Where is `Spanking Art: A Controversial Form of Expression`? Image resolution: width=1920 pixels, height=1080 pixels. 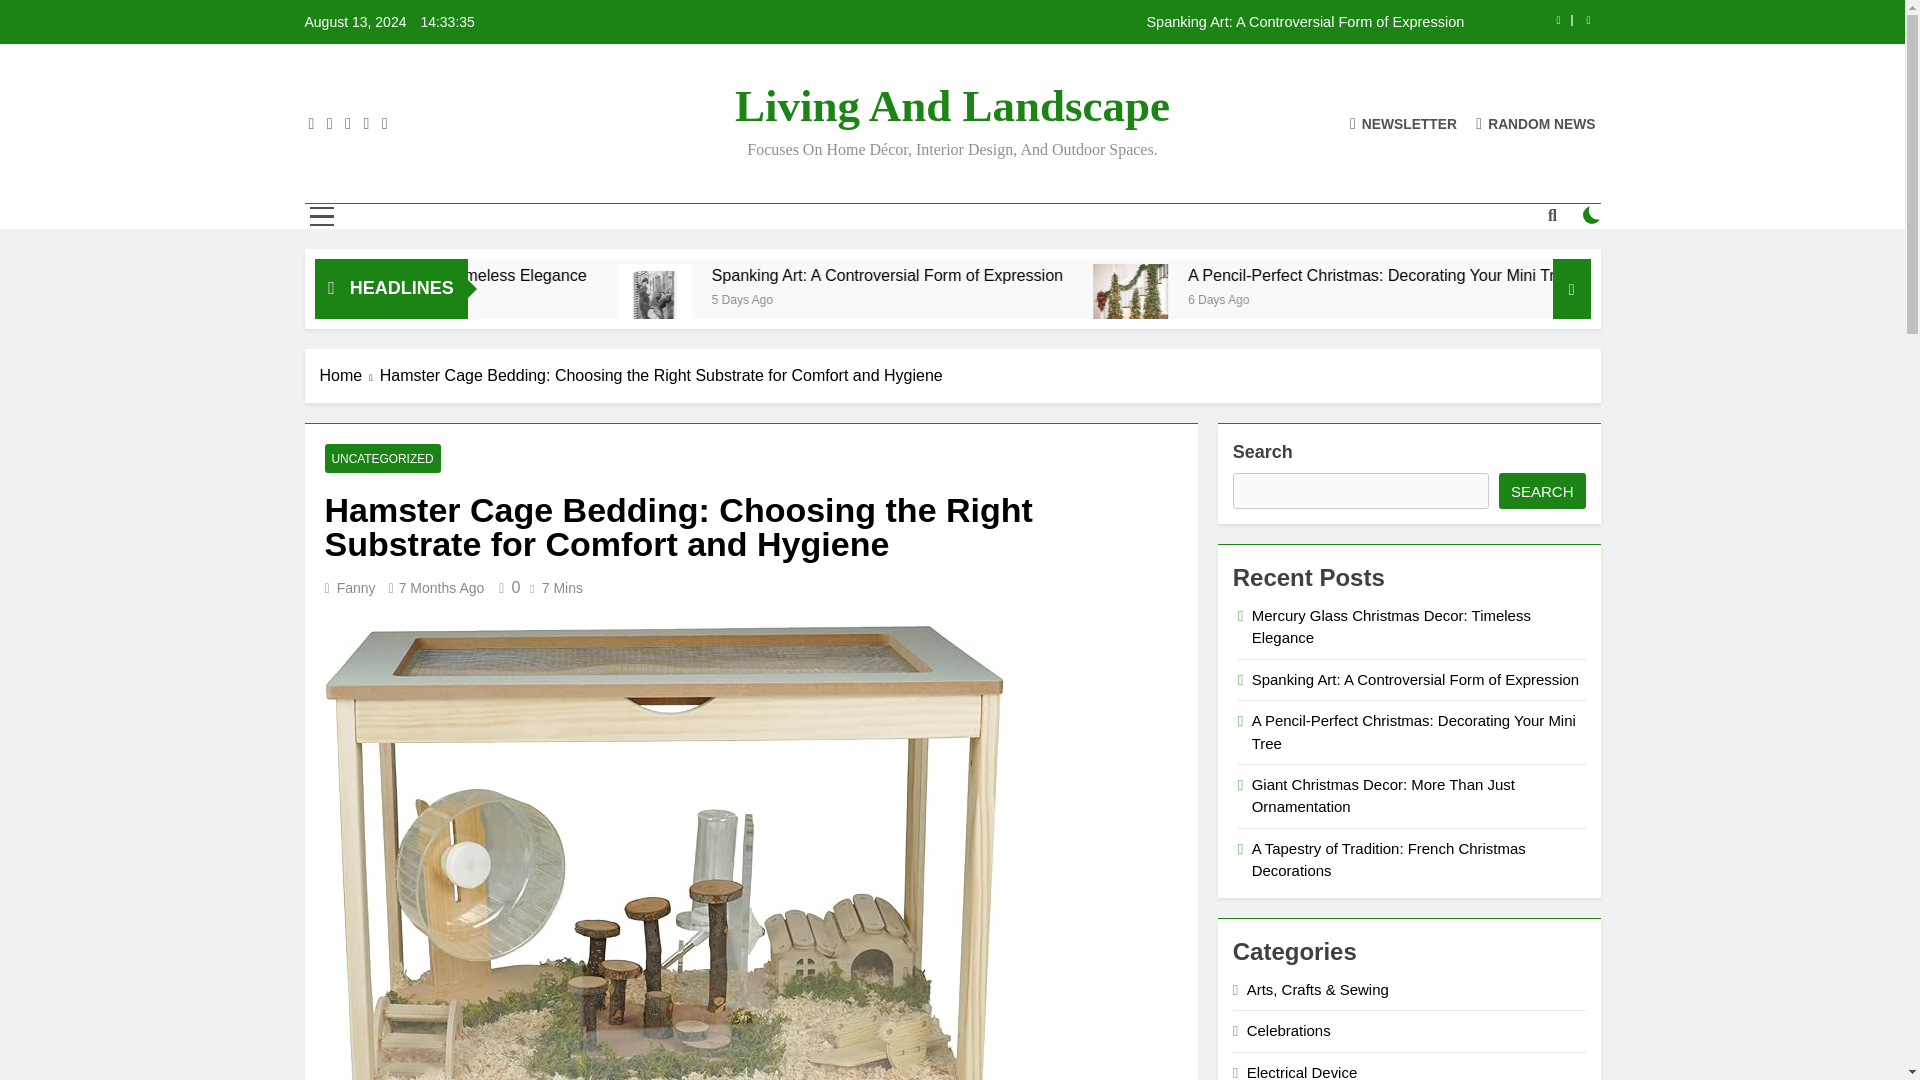
Spanking Art: A Controversial Form of Expression is located at coordinates (1170, 275).